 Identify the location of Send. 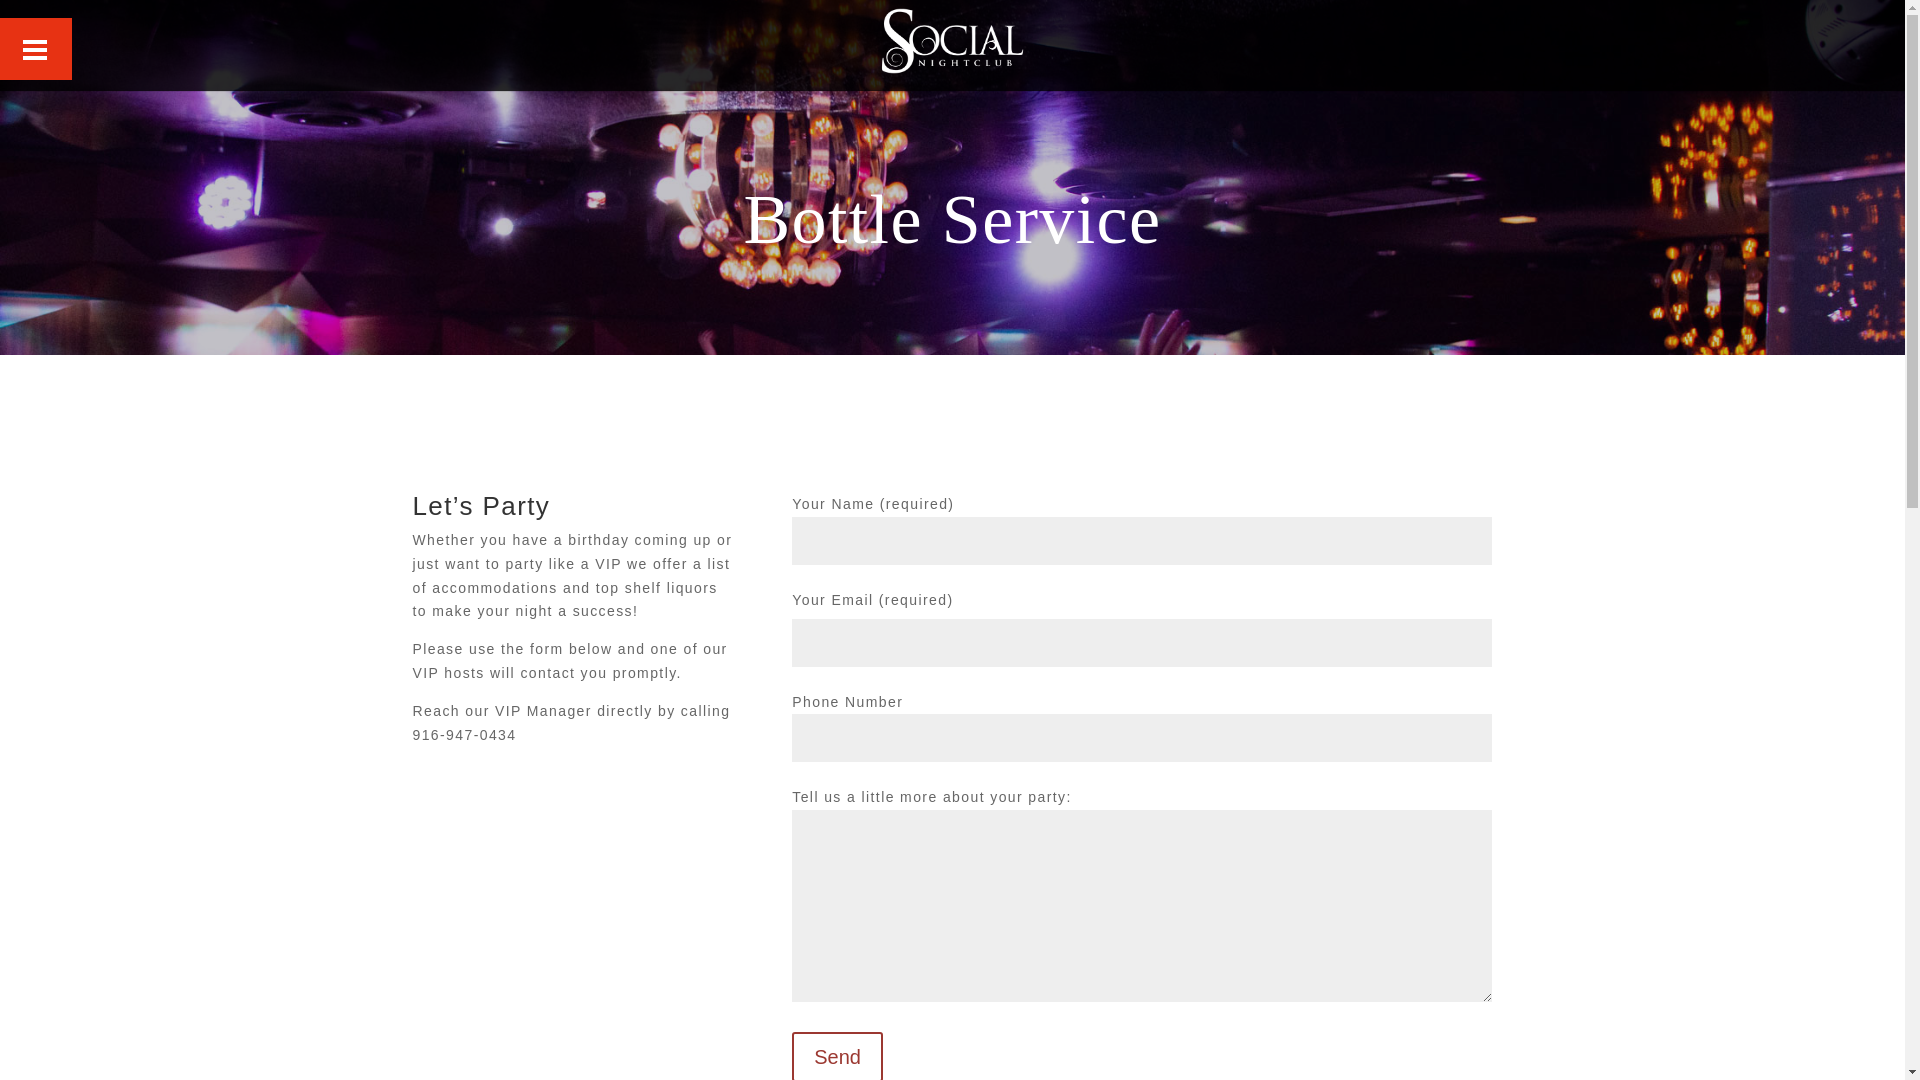
(837, 1056).